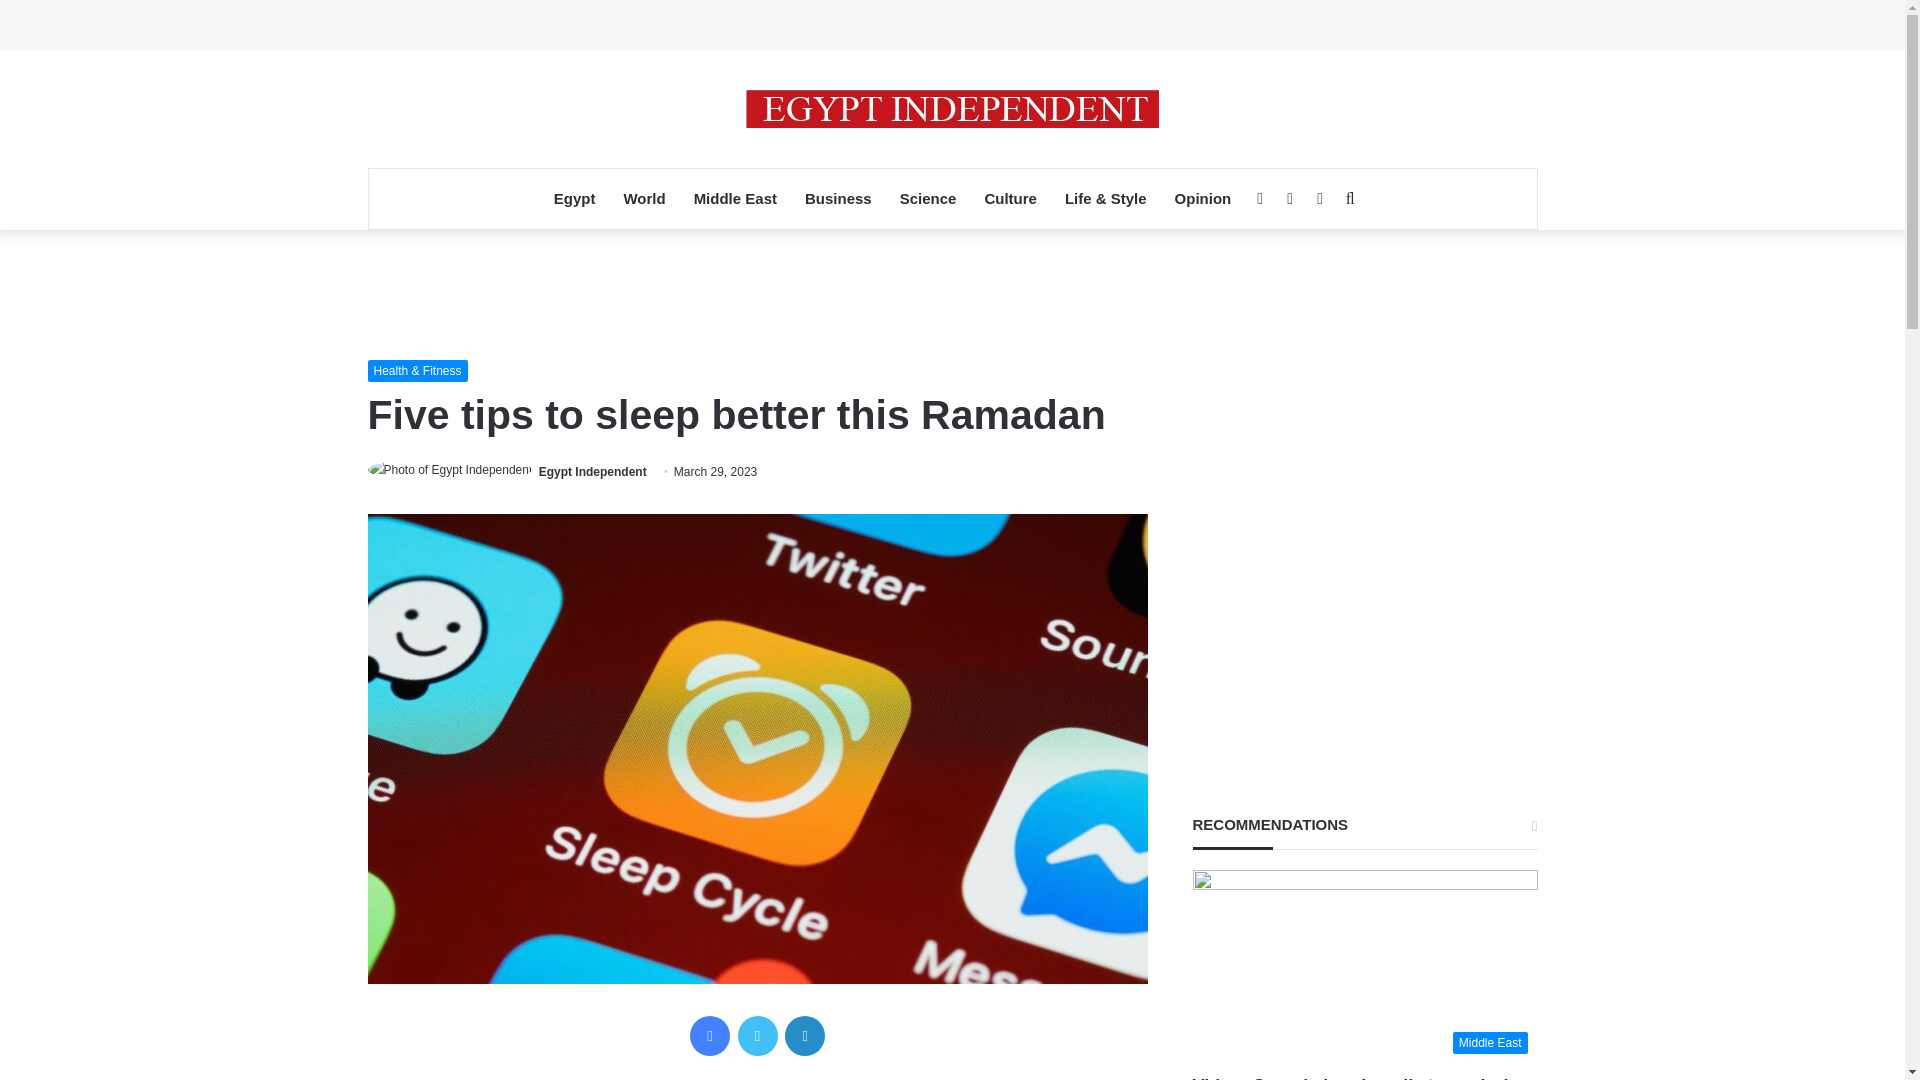  Describe the element at coordinates (574, 198) in the screenshot. I see `Egypt` at that location.